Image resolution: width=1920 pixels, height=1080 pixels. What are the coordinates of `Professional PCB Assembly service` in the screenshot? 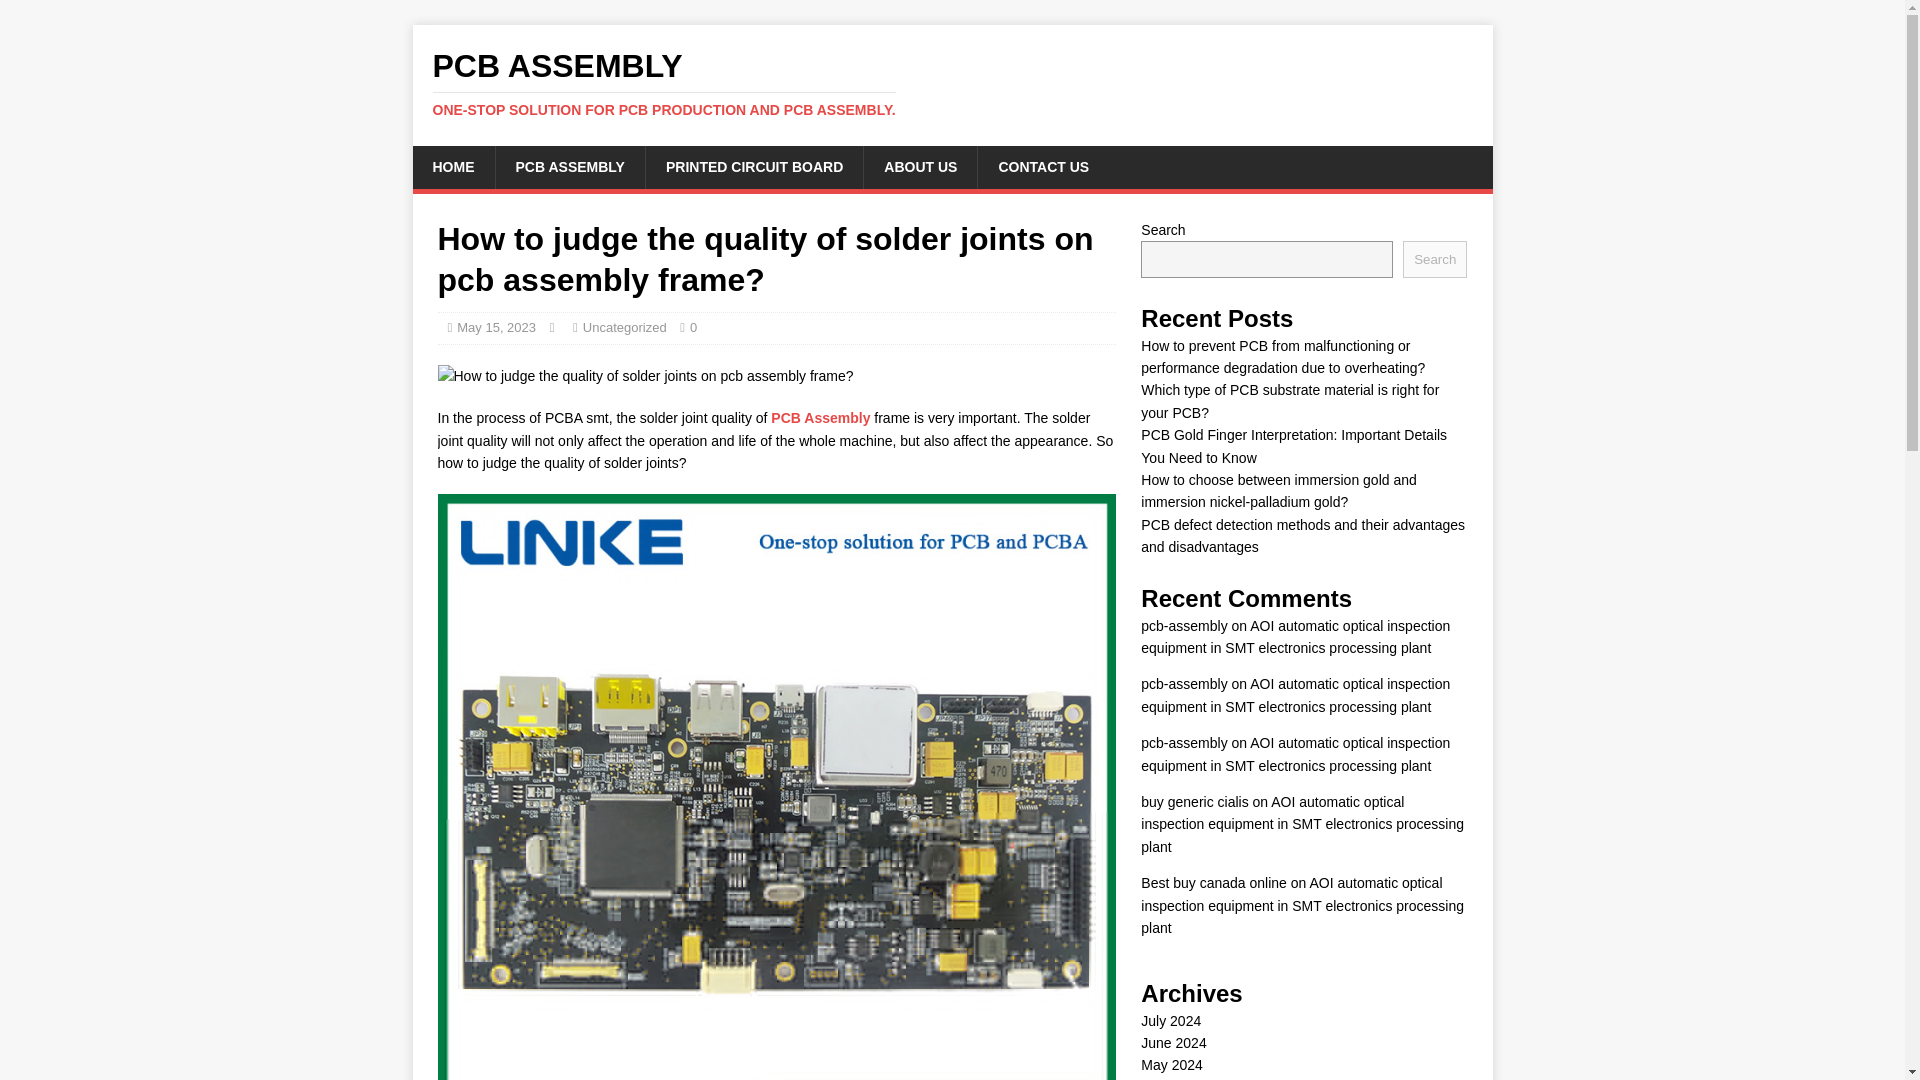 It's located at (820, 418).